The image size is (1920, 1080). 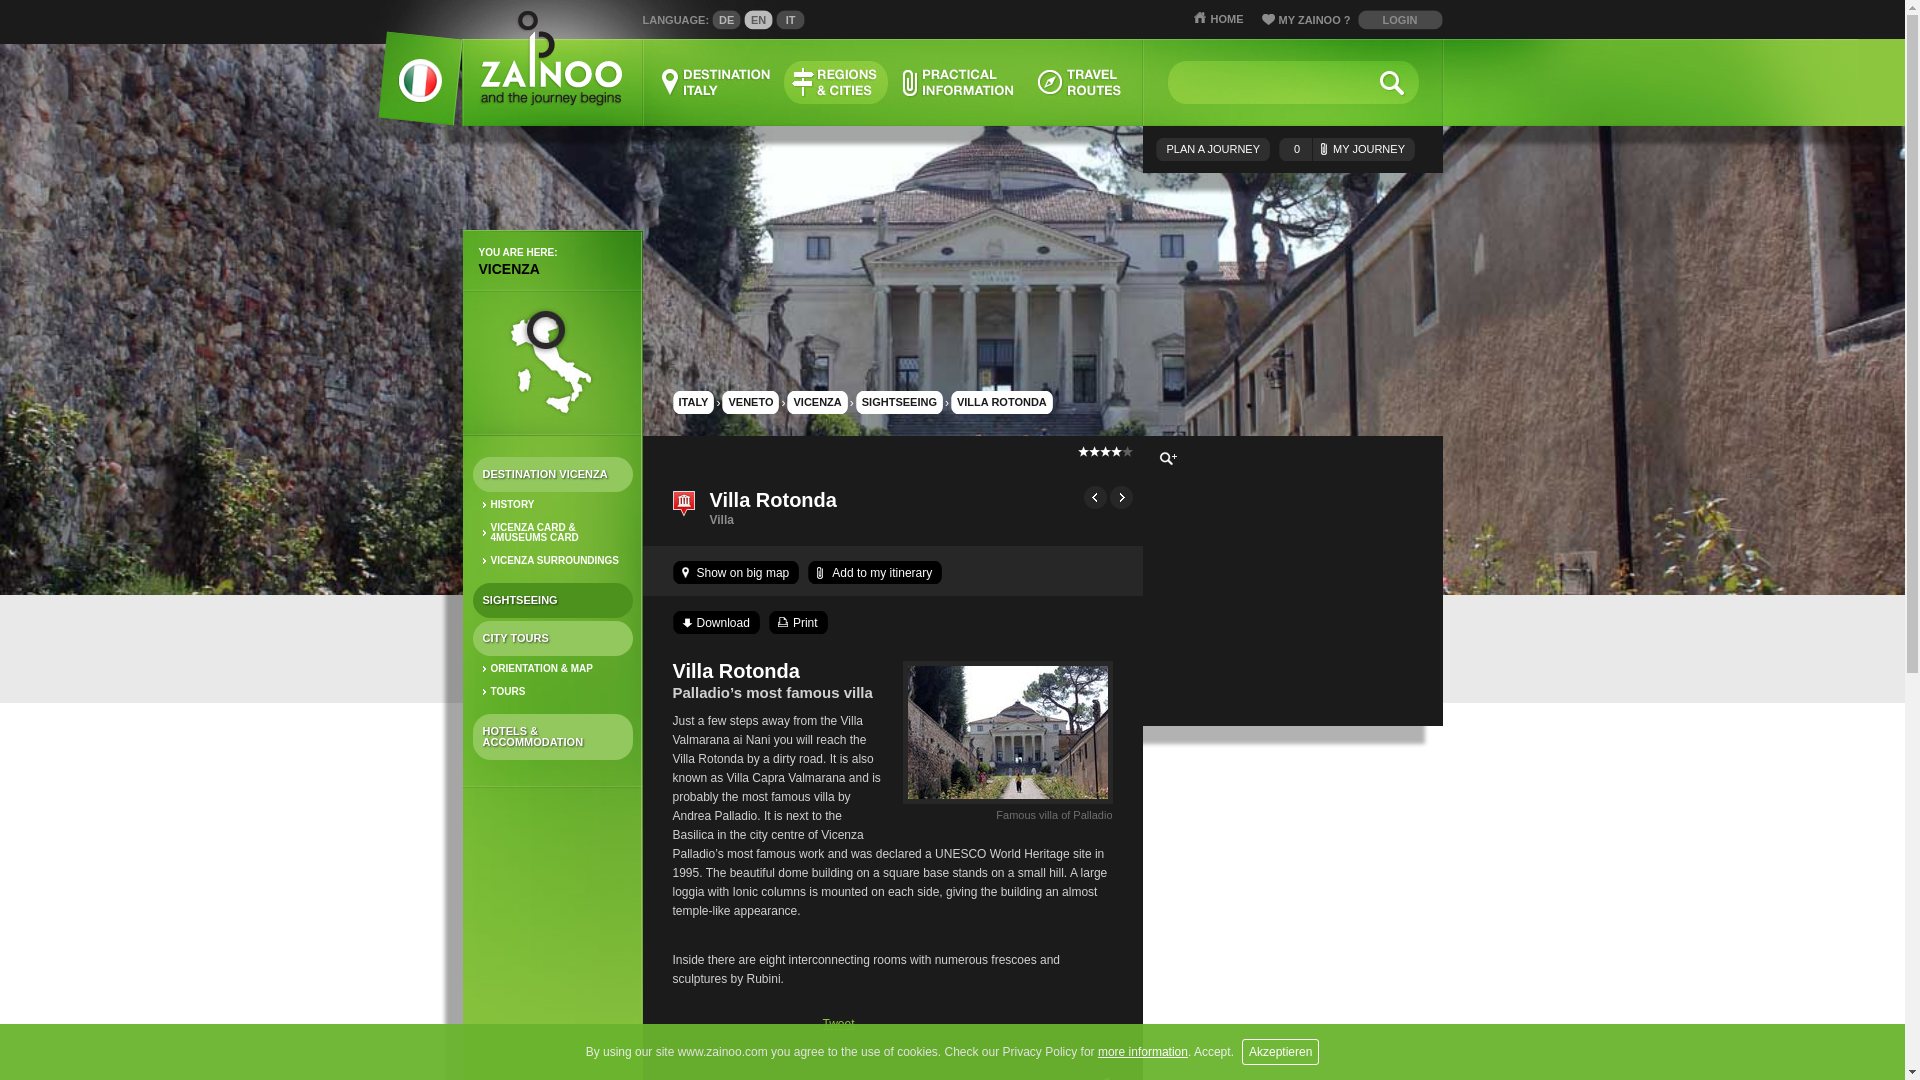 I want to click on Famous villa of Palladio, Villa Rotonda, so click(x=1006, y=804).